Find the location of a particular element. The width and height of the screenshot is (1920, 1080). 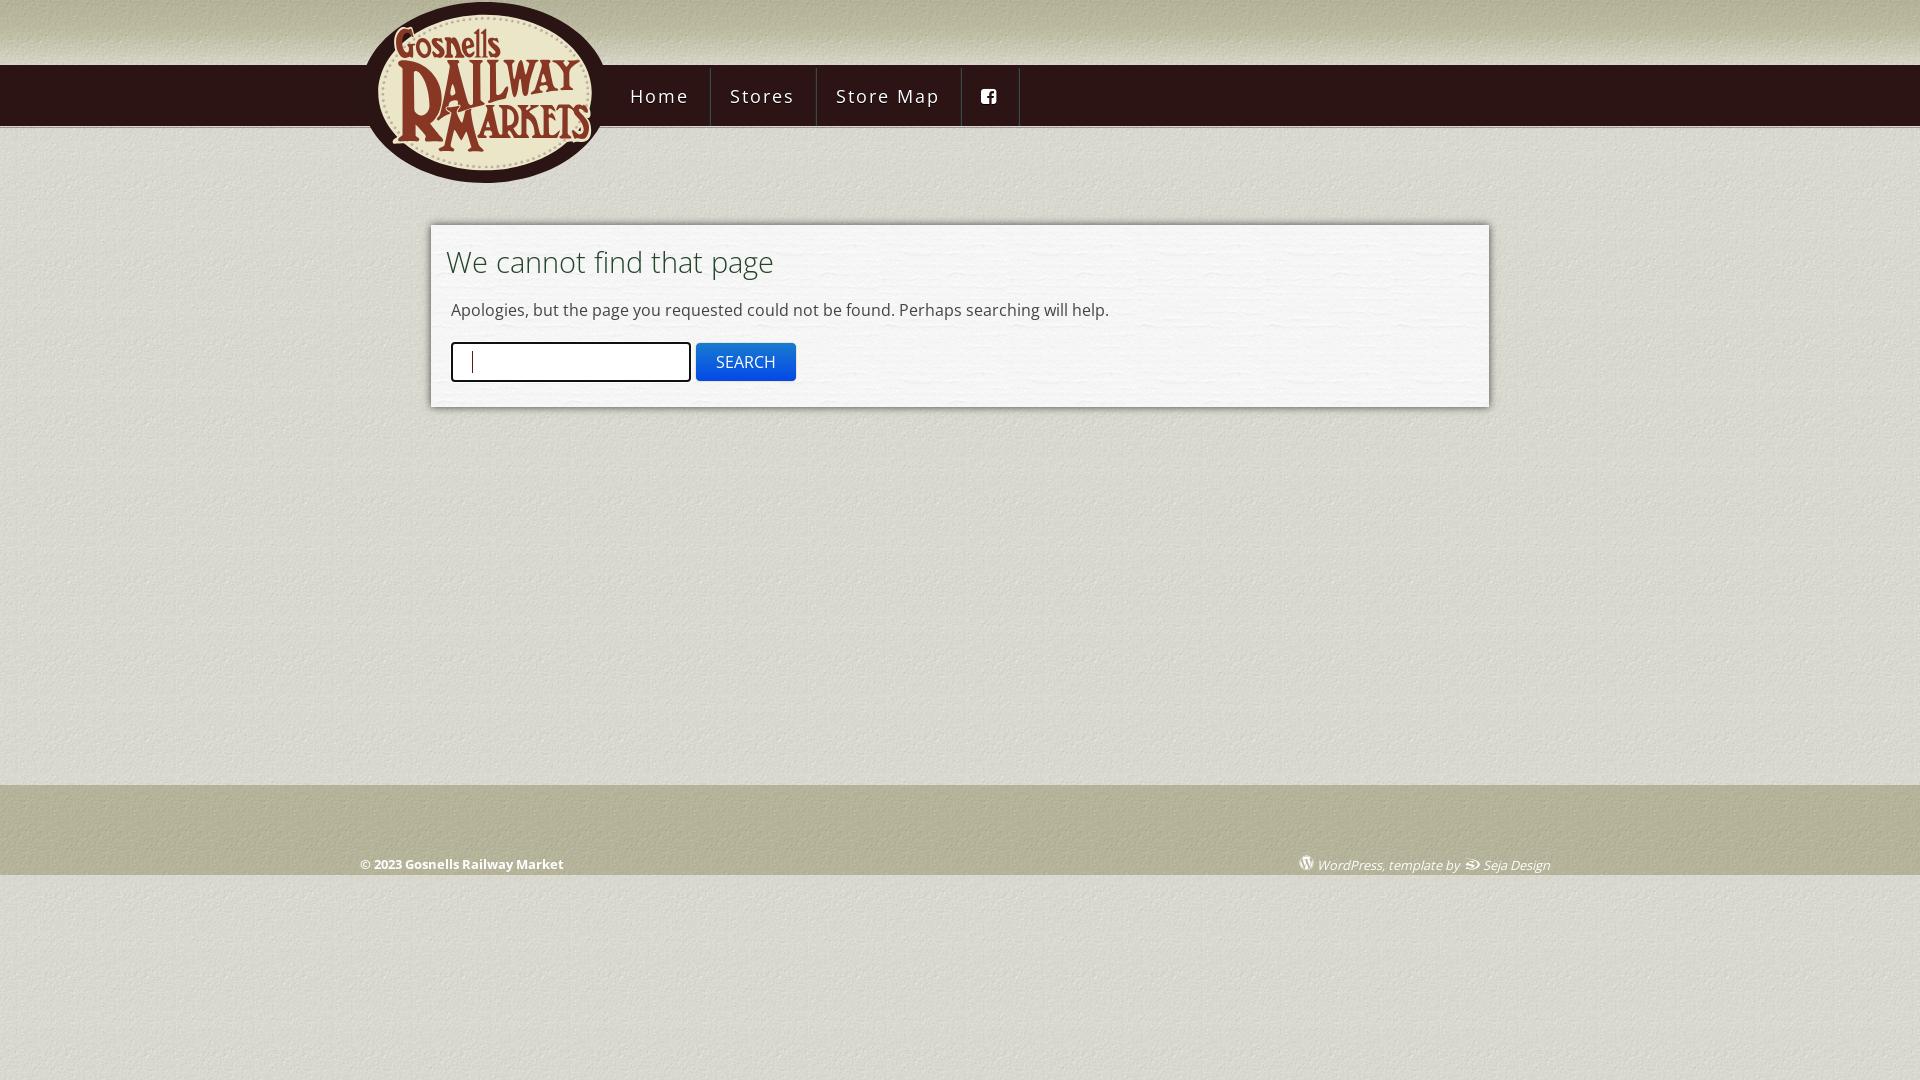

Store Map is located at coordinates (888, 97).